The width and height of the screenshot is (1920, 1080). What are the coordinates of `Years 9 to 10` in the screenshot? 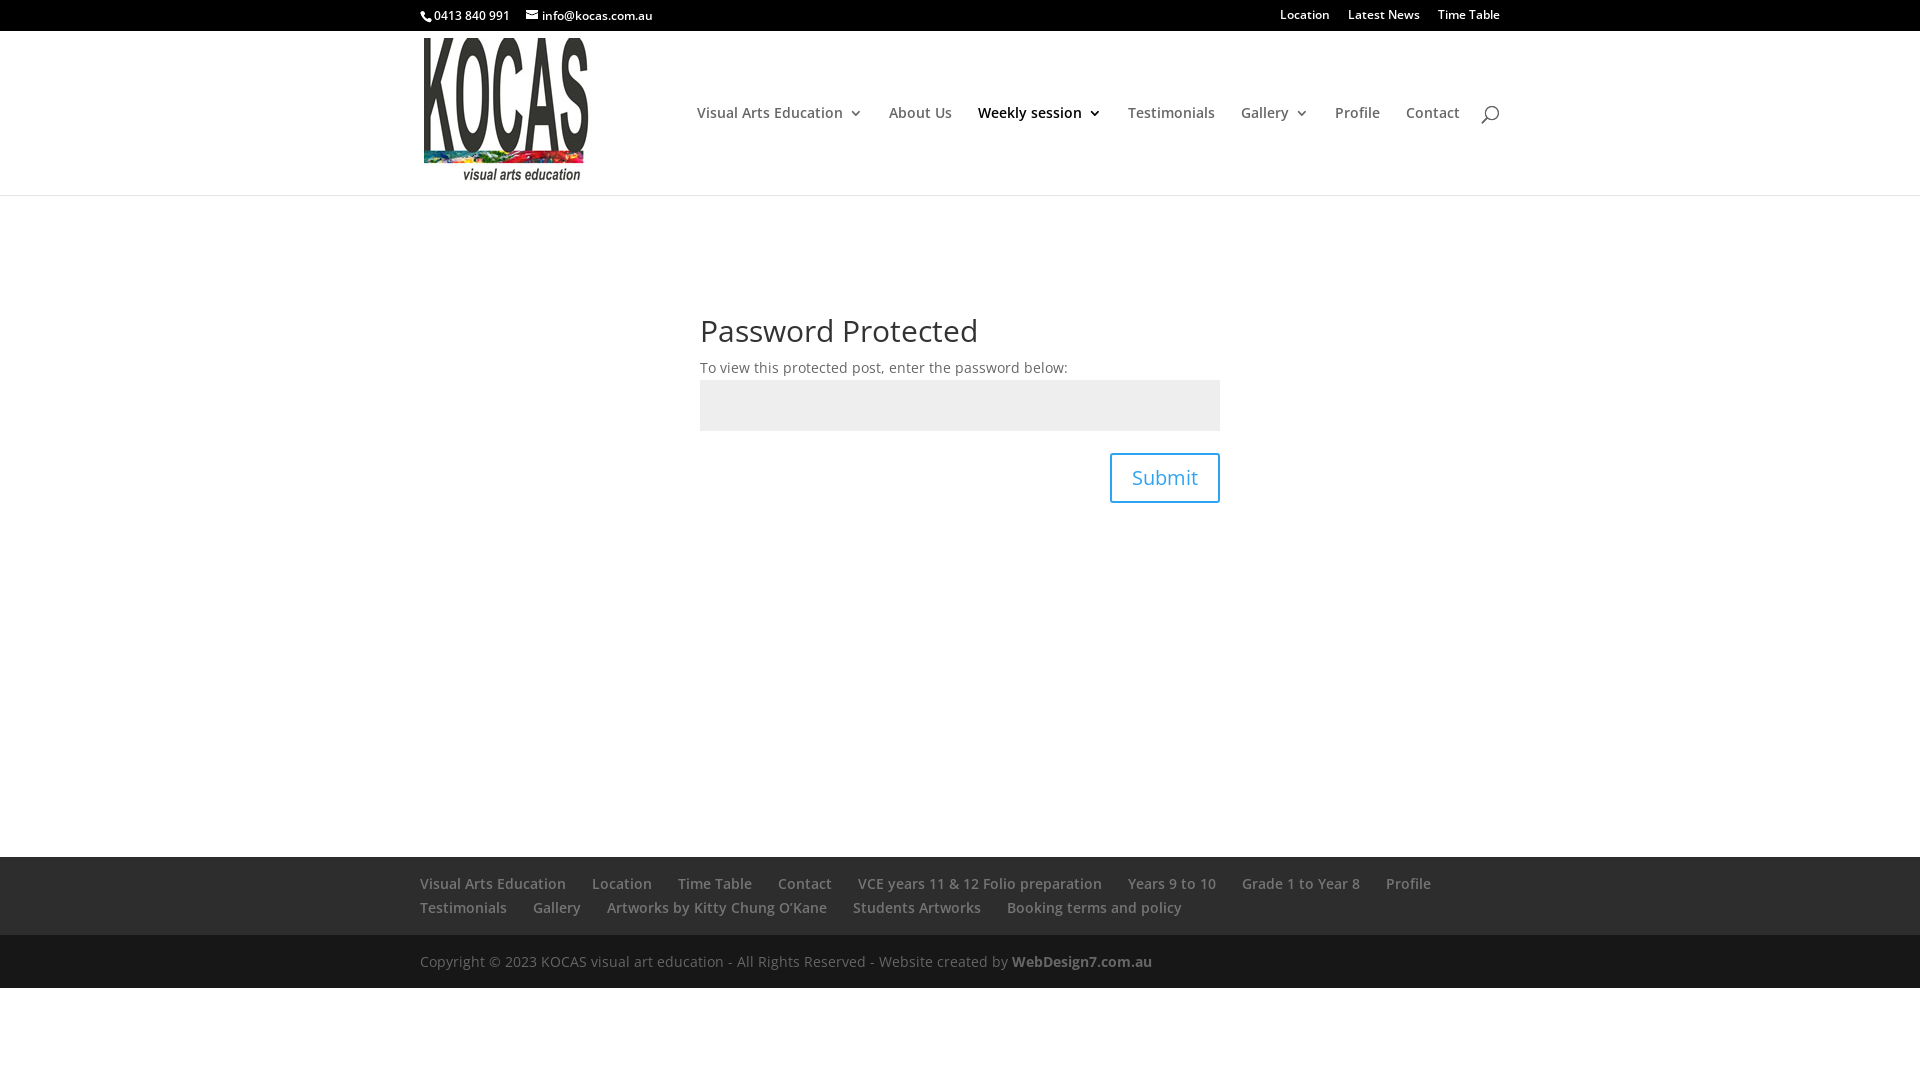 It's located at (1172, 884).